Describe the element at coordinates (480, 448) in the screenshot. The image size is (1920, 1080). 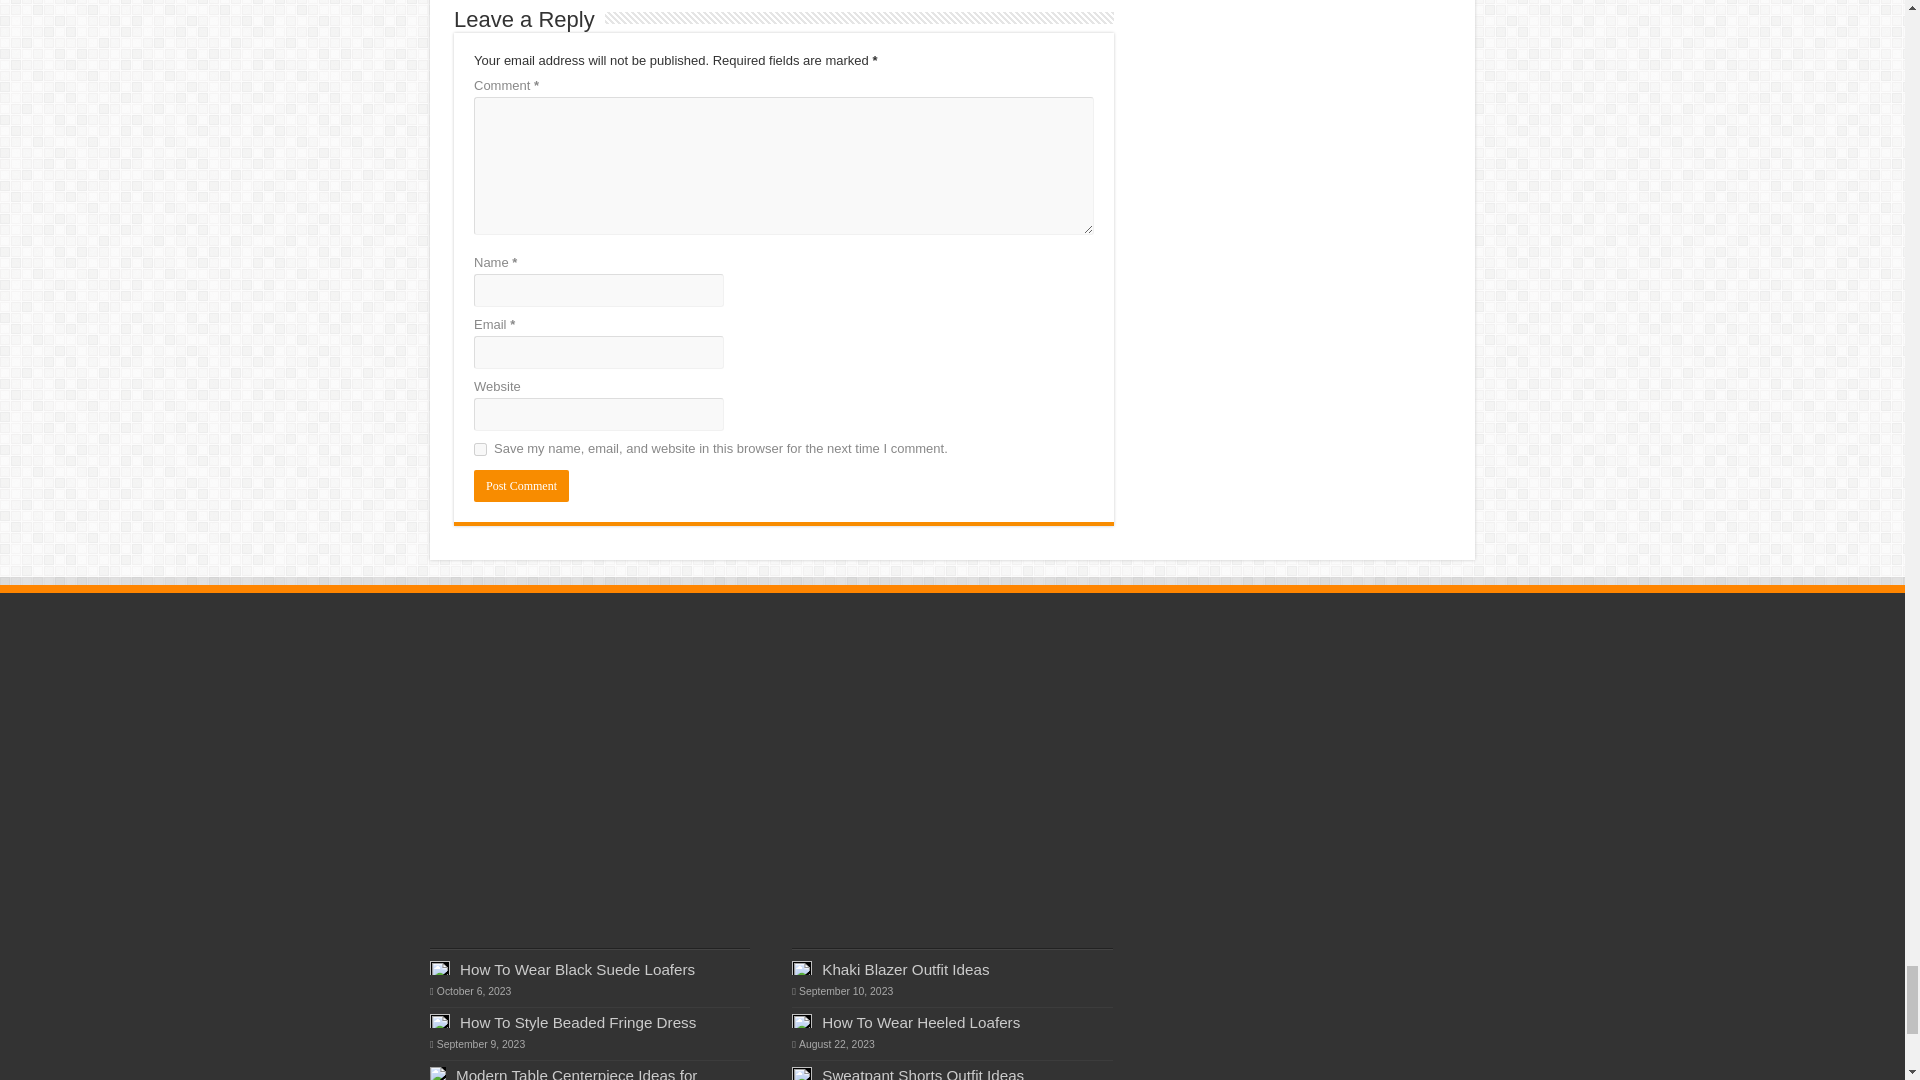
I see `yes` at that location.